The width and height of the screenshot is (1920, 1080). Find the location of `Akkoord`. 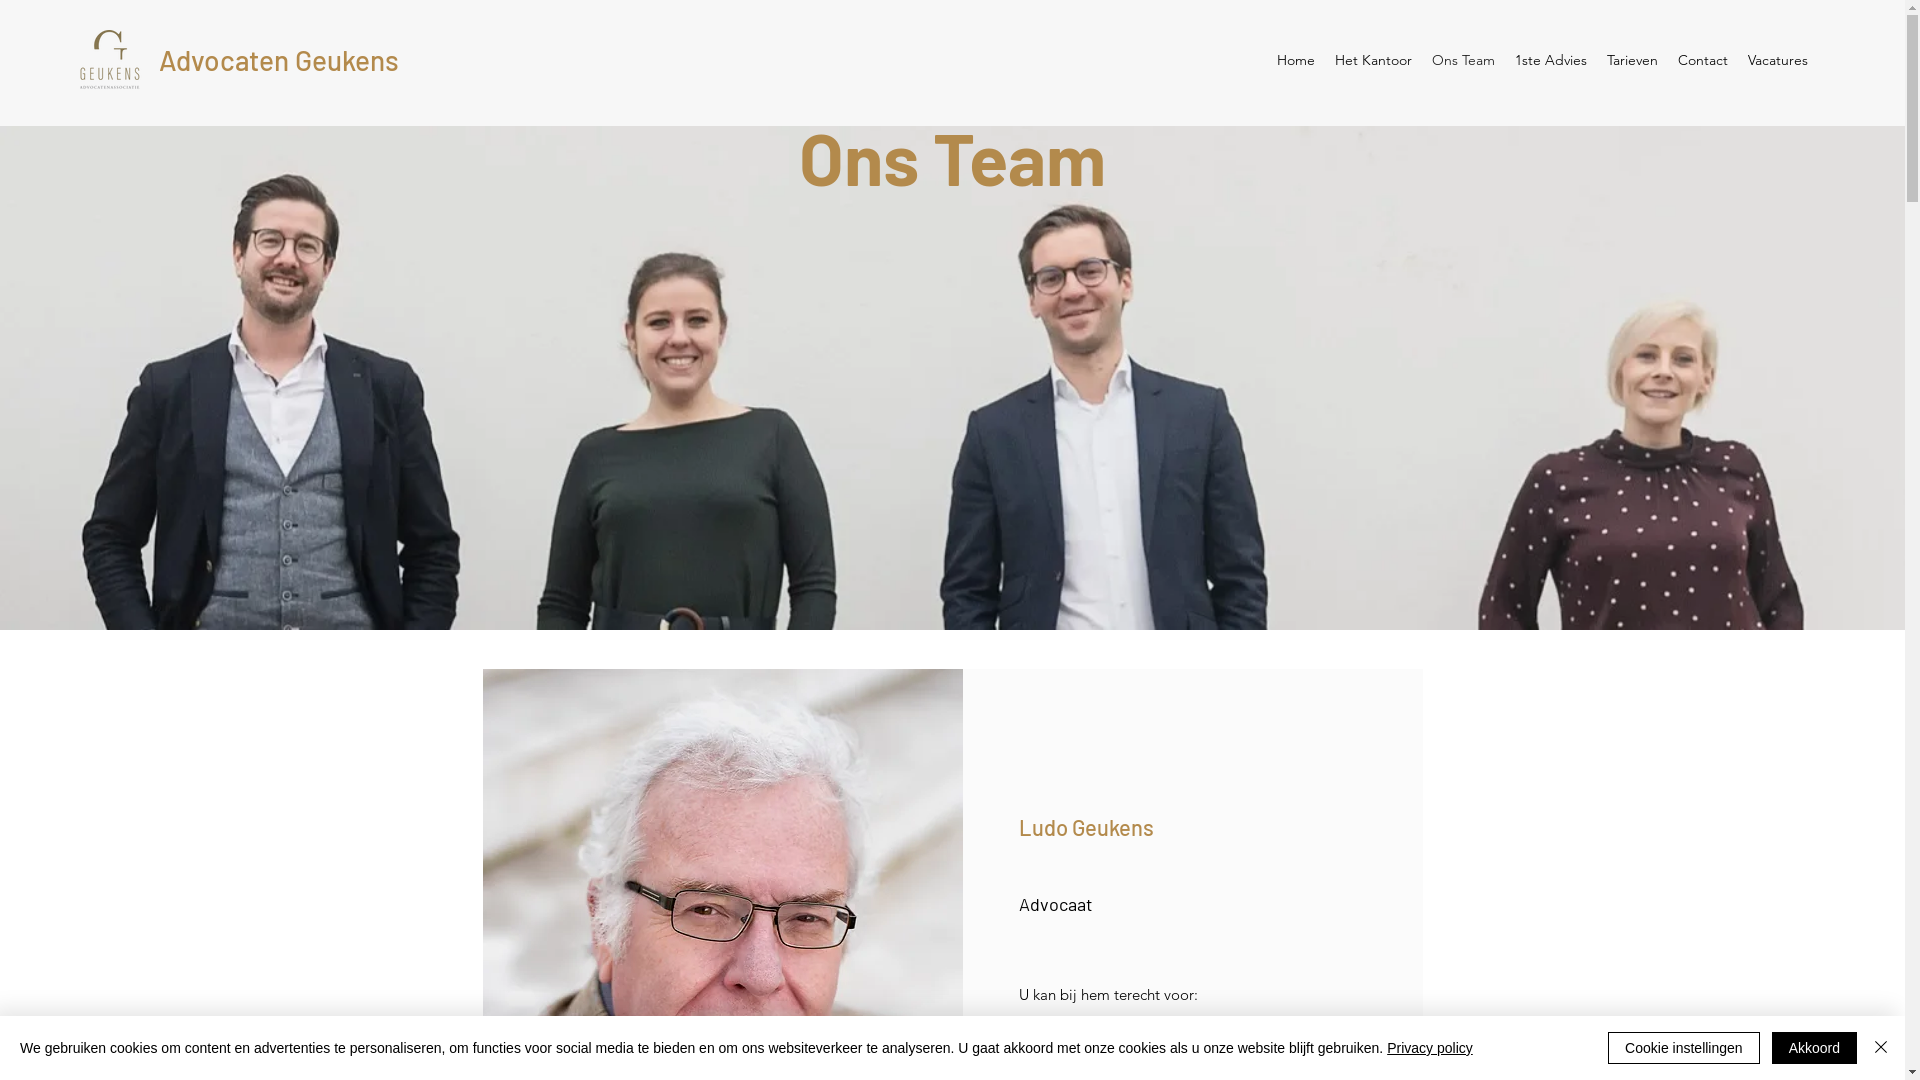

Akkoord is located at coordinates (1814, 1048).